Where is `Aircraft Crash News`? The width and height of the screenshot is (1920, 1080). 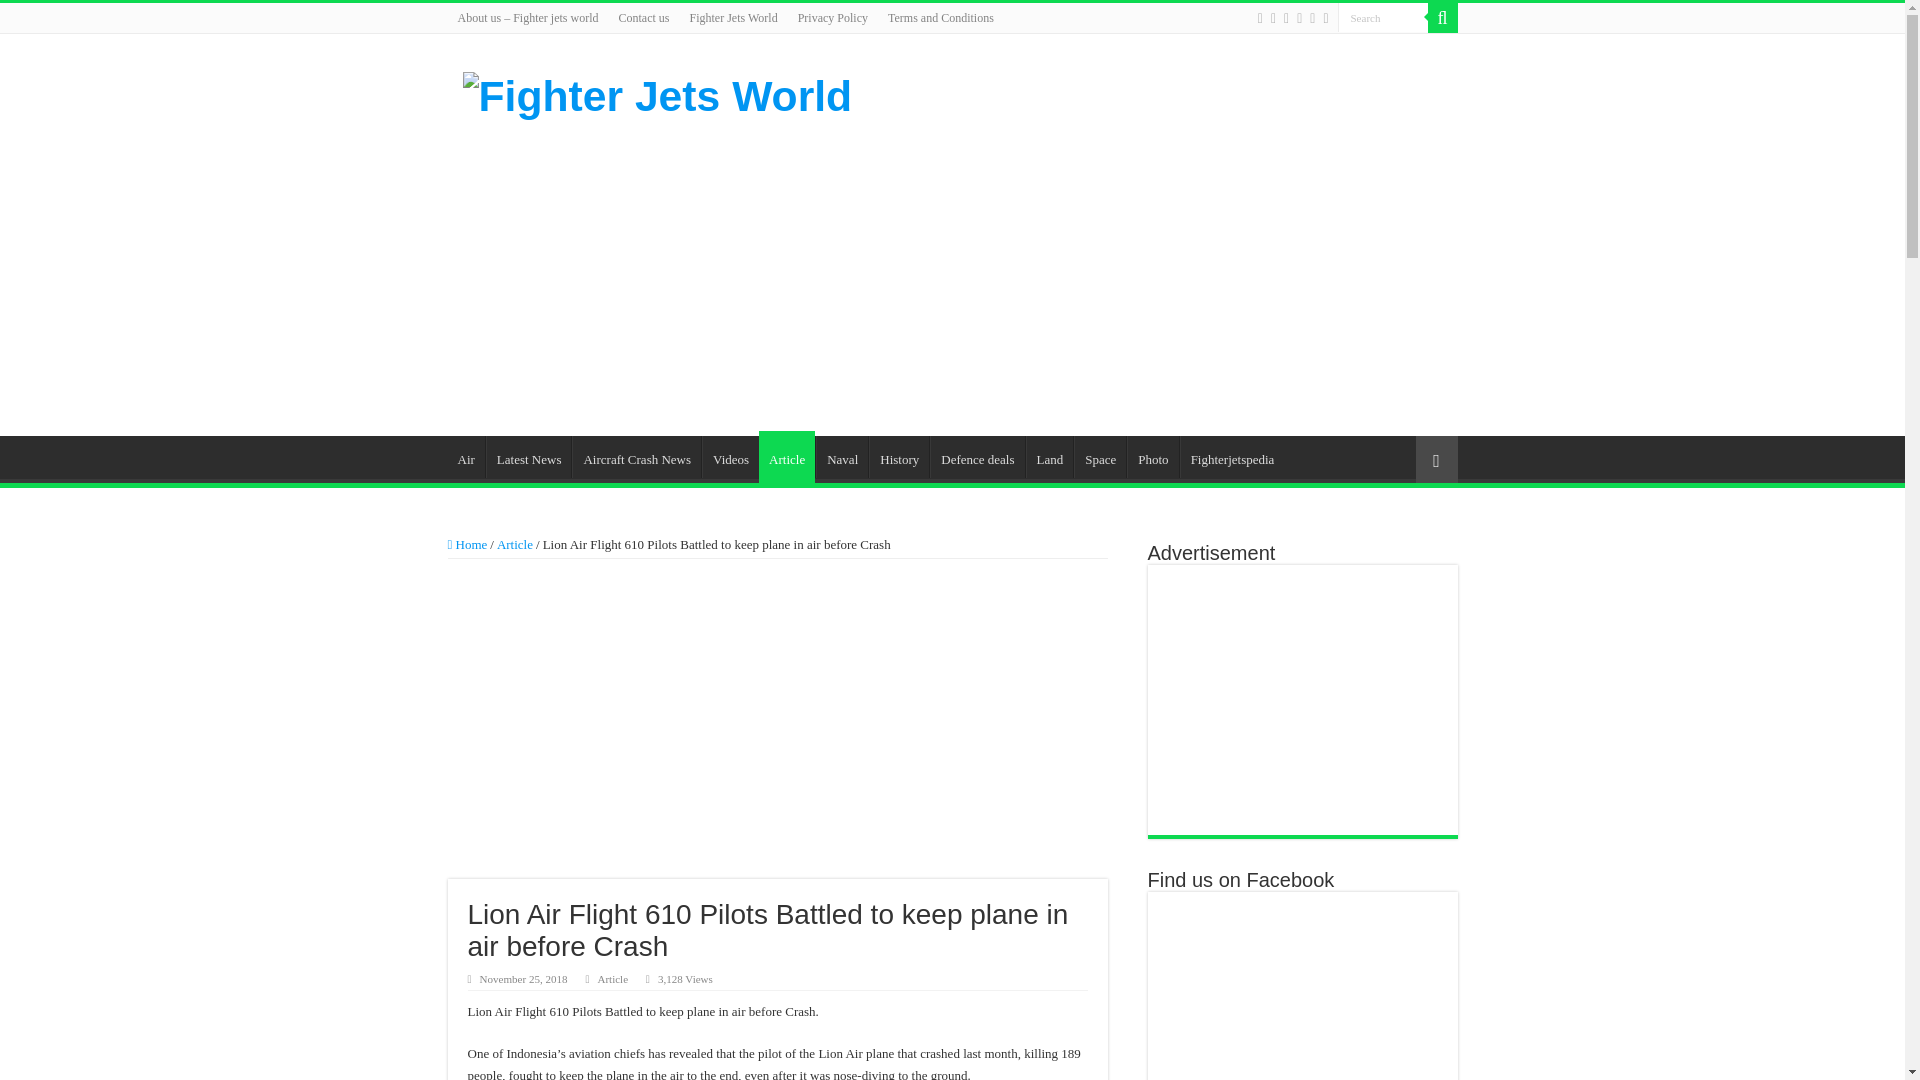 Aircraft Crash News is located at coordinates (636, 457).